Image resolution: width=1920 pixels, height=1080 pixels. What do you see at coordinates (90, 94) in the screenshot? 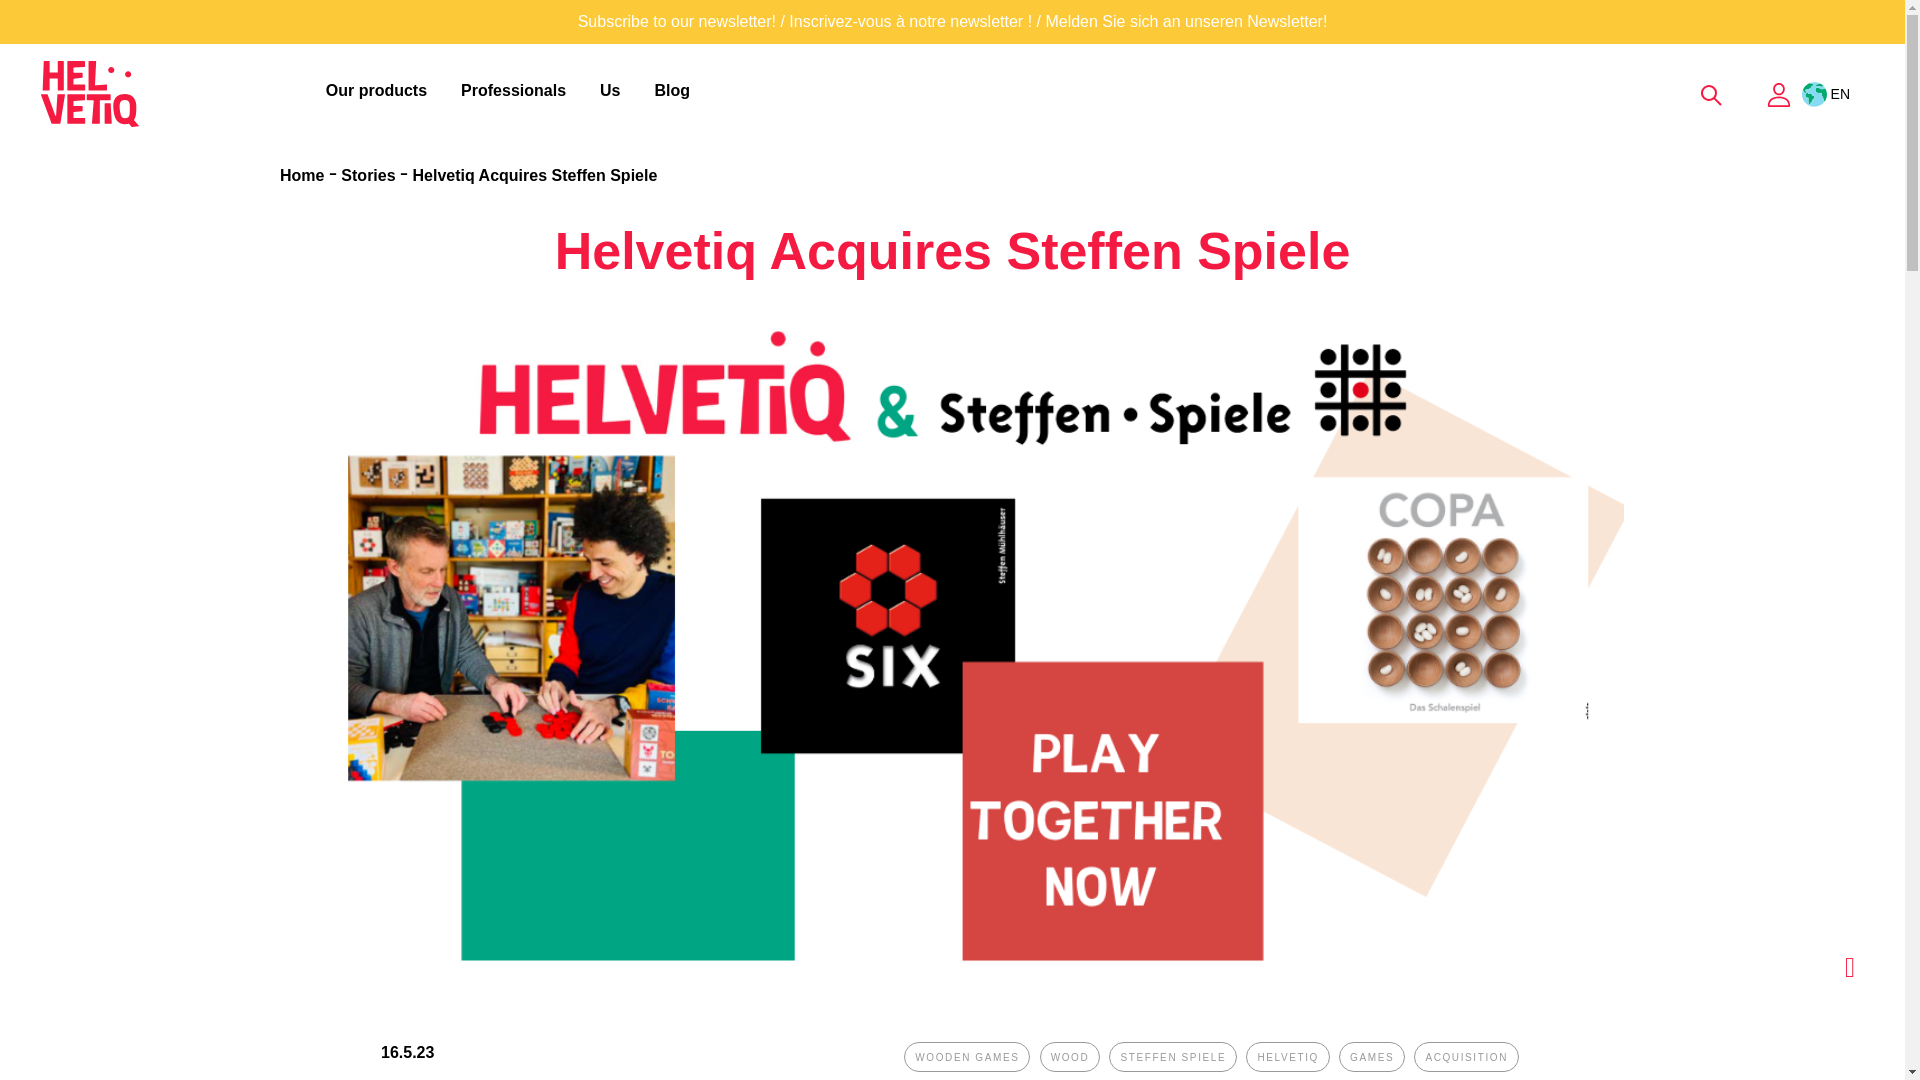
I see `Helvetiq` at bounding box center [90, 94].